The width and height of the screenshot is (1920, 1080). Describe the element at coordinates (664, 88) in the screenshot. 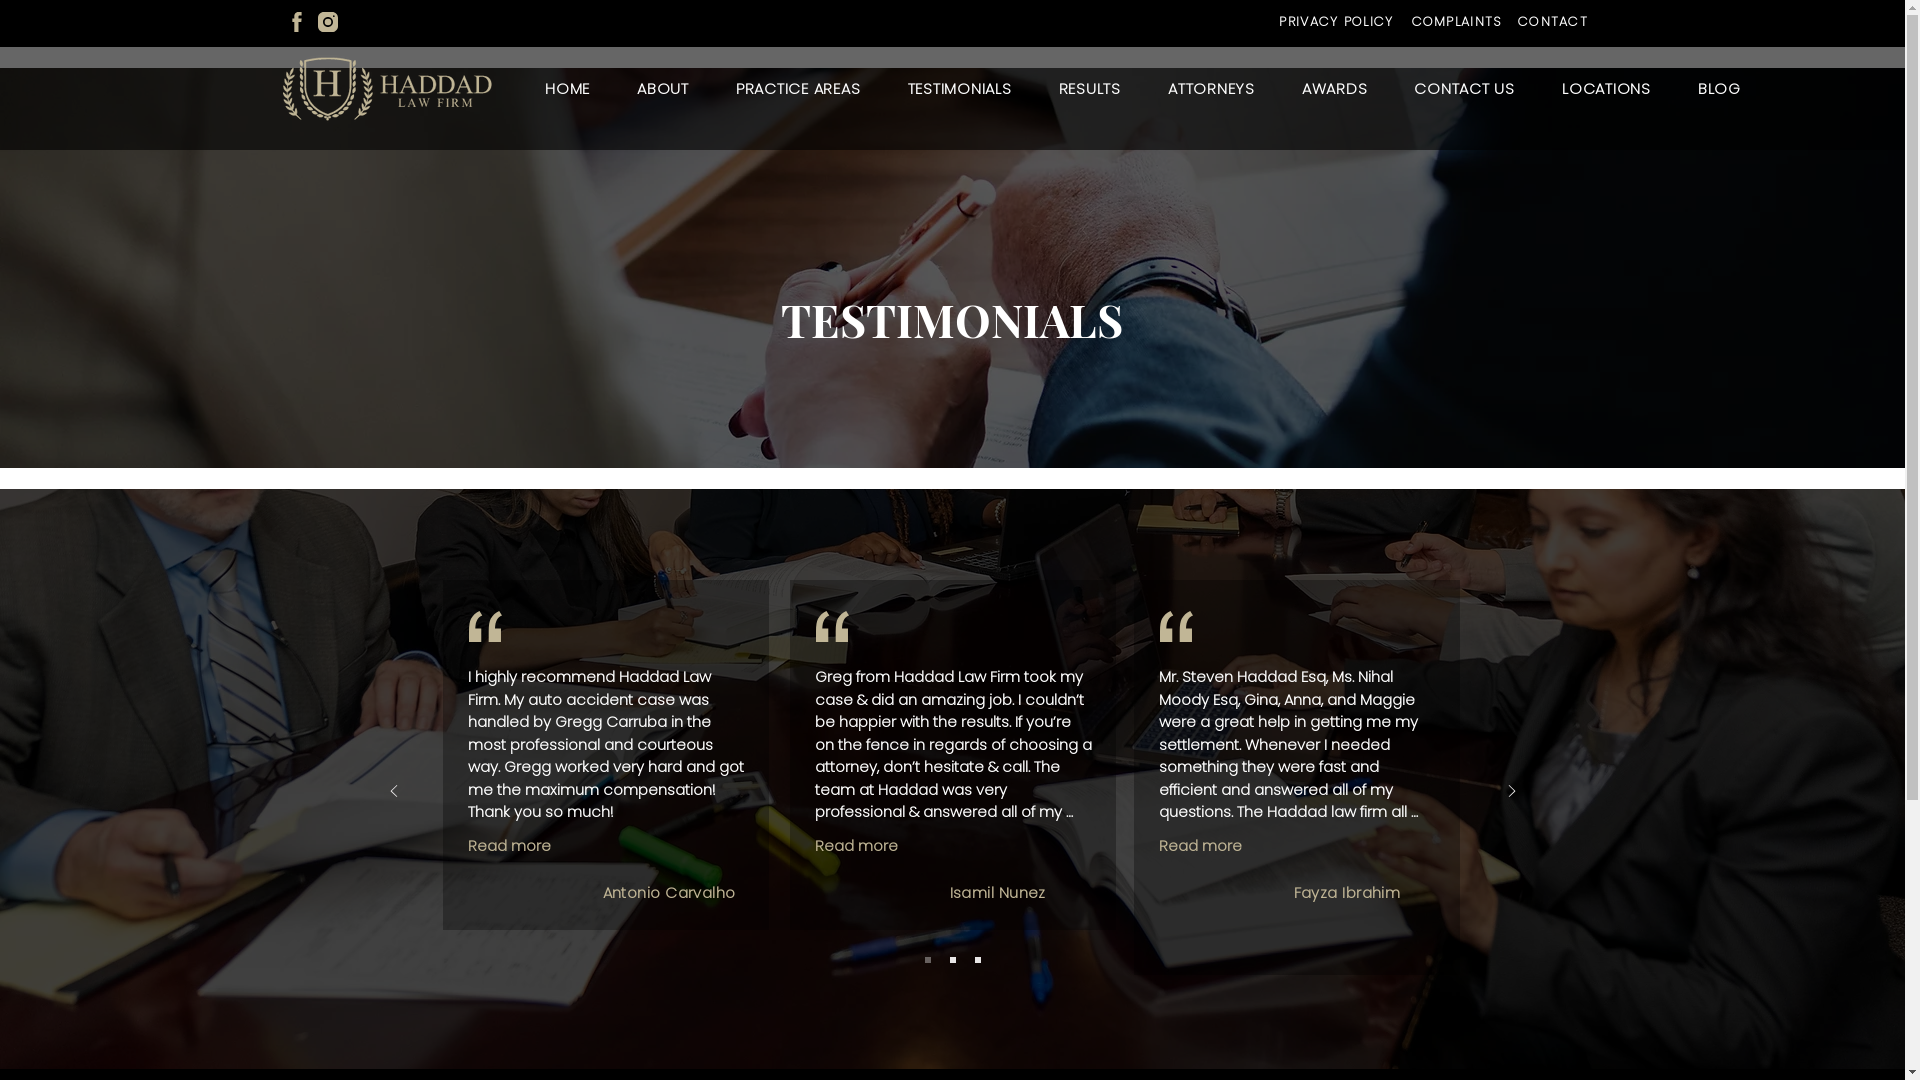

I see `ABOUT` at that location.